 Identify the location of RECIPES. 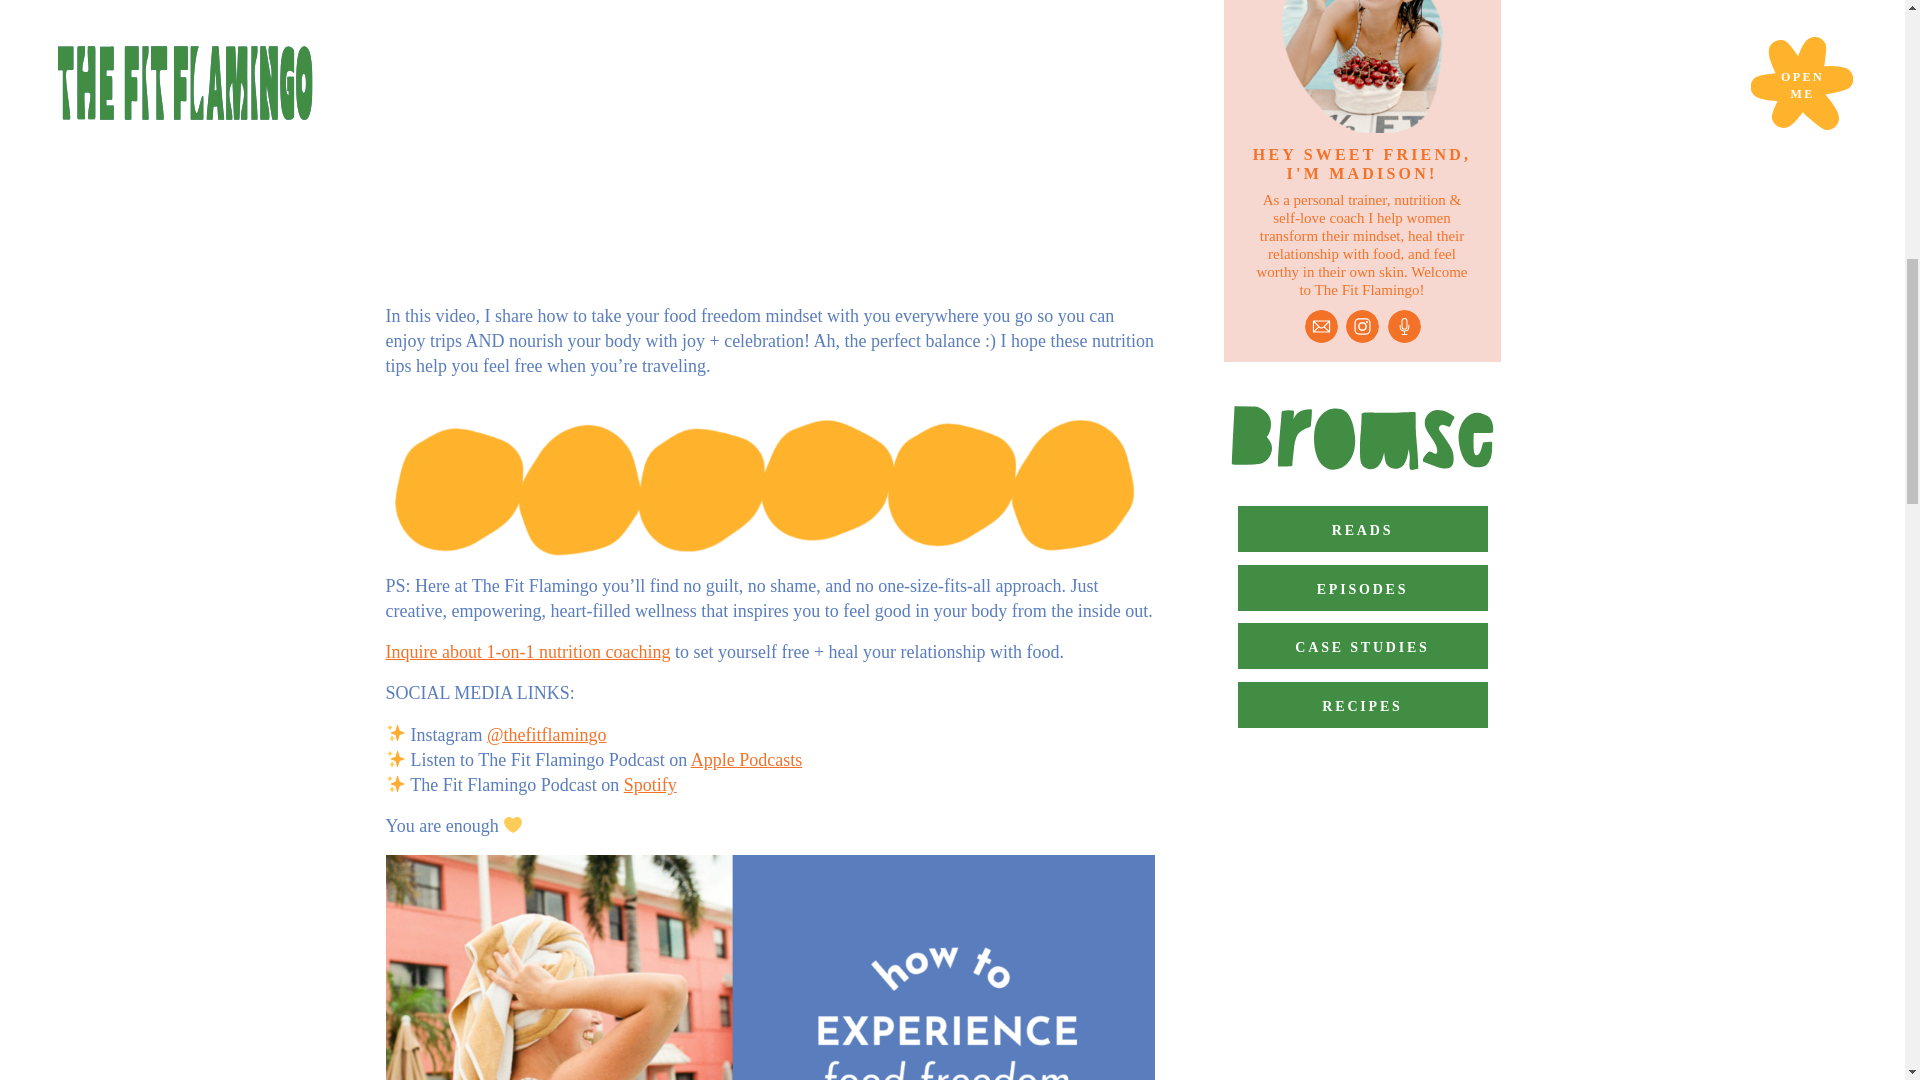
(1363, 704).